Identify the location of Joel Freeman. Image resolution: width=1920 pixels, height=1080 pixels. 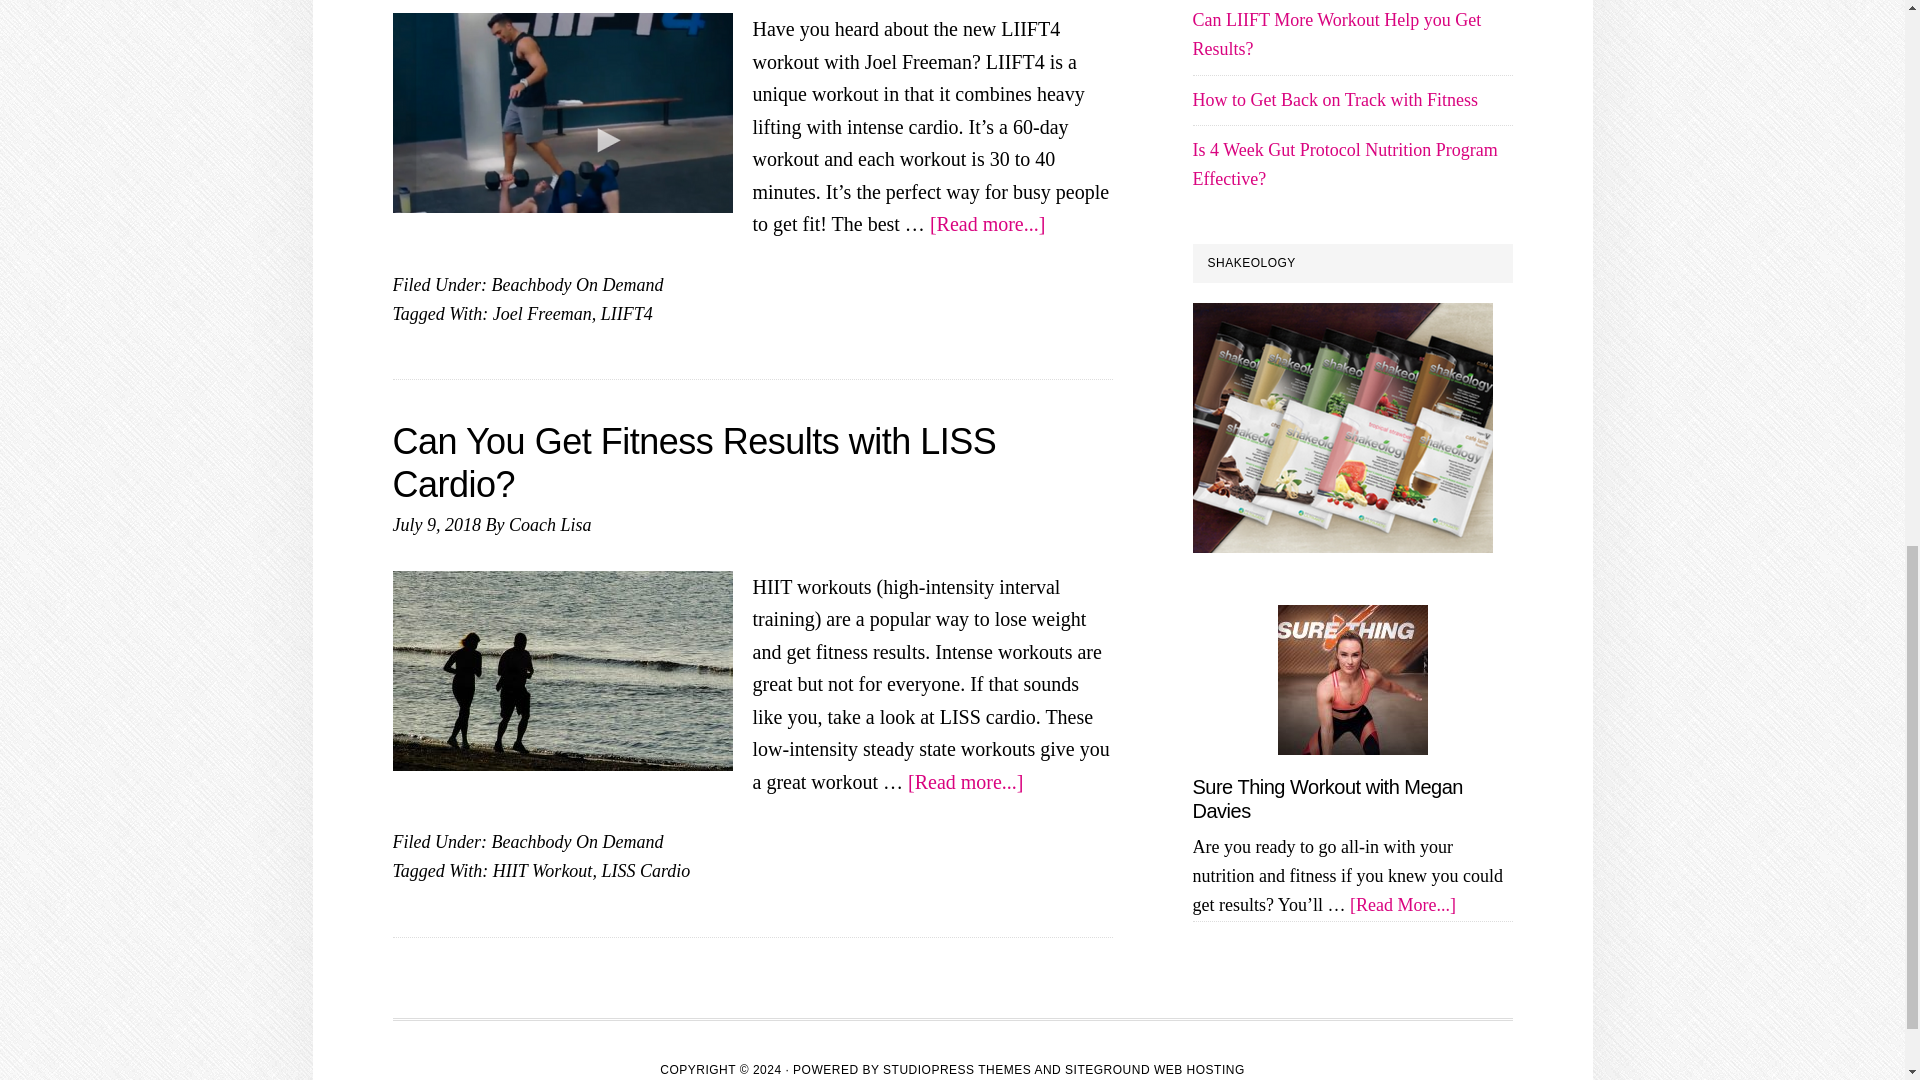
(542, 314).